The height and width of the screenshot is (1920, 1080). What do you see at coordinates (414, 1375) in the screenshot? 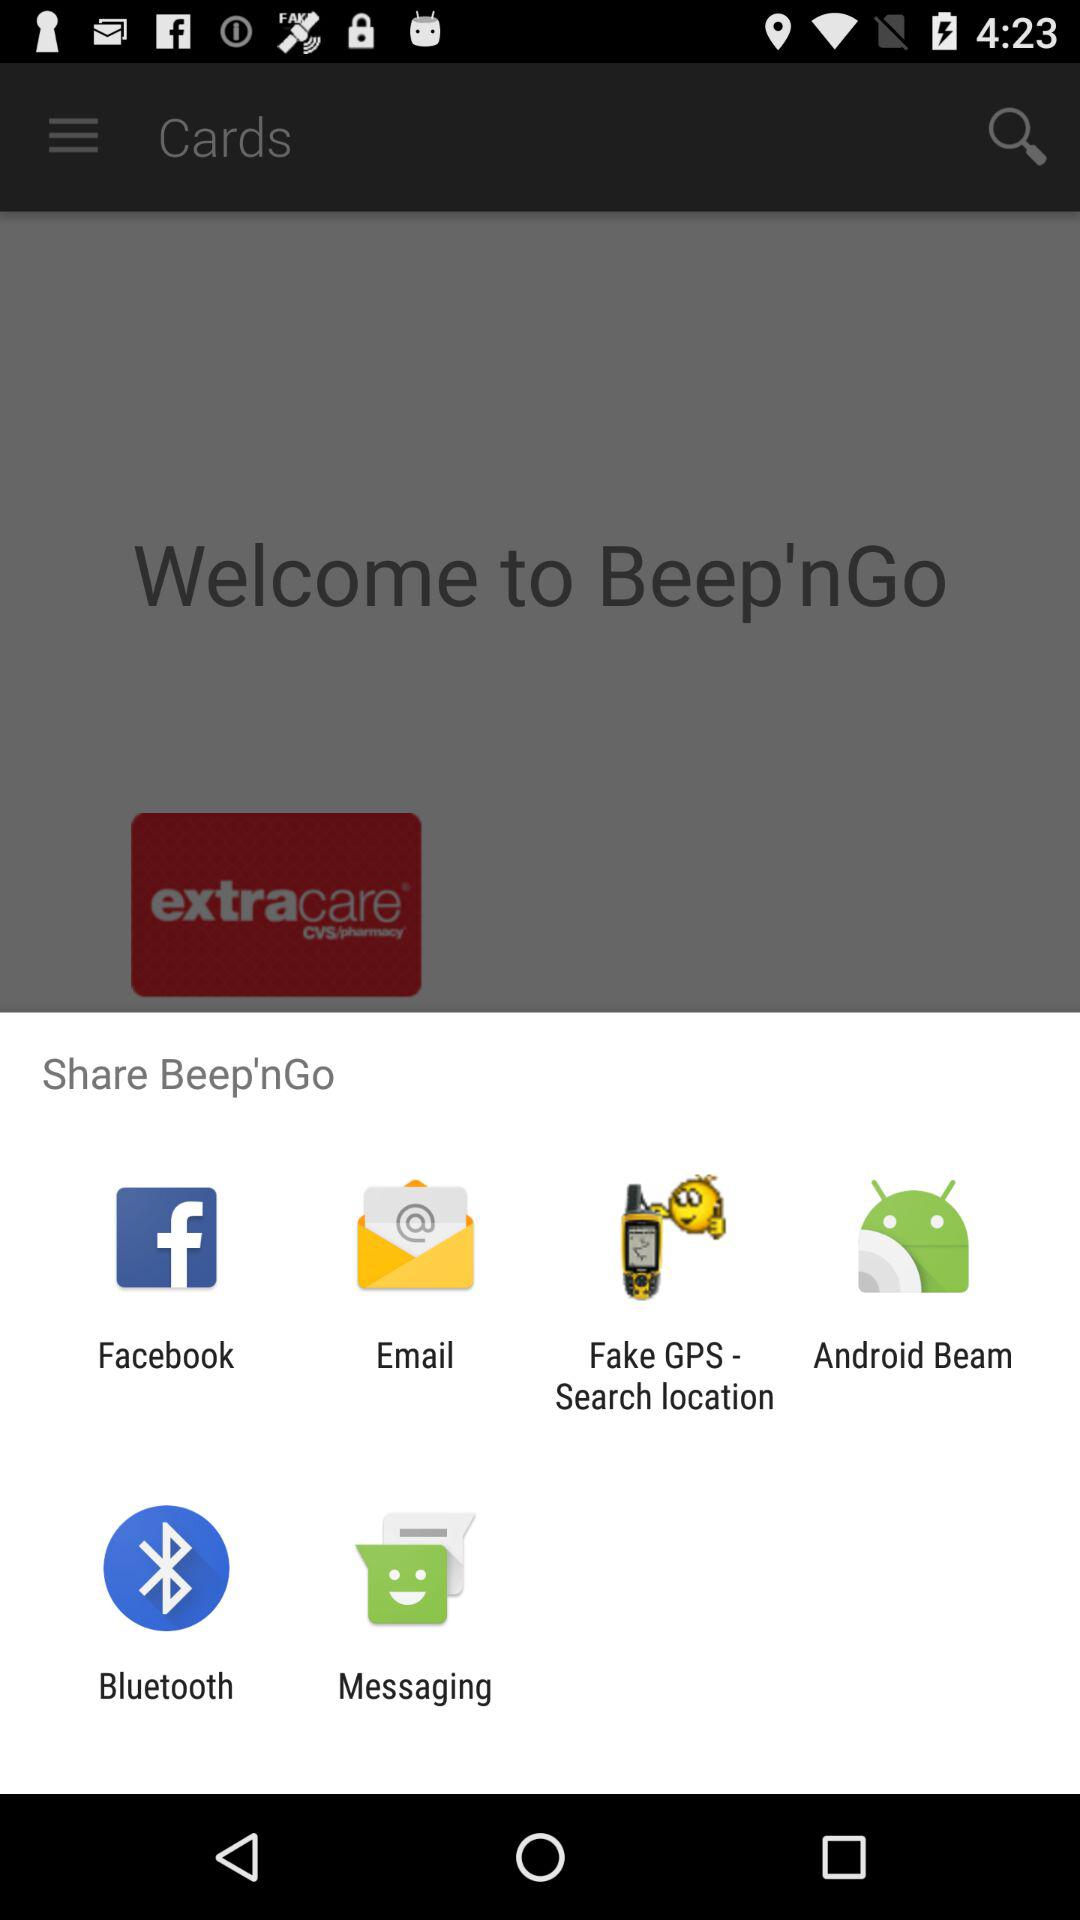
I see `turn on item to the right of the facebook app` at bounding box center [414, 1375].